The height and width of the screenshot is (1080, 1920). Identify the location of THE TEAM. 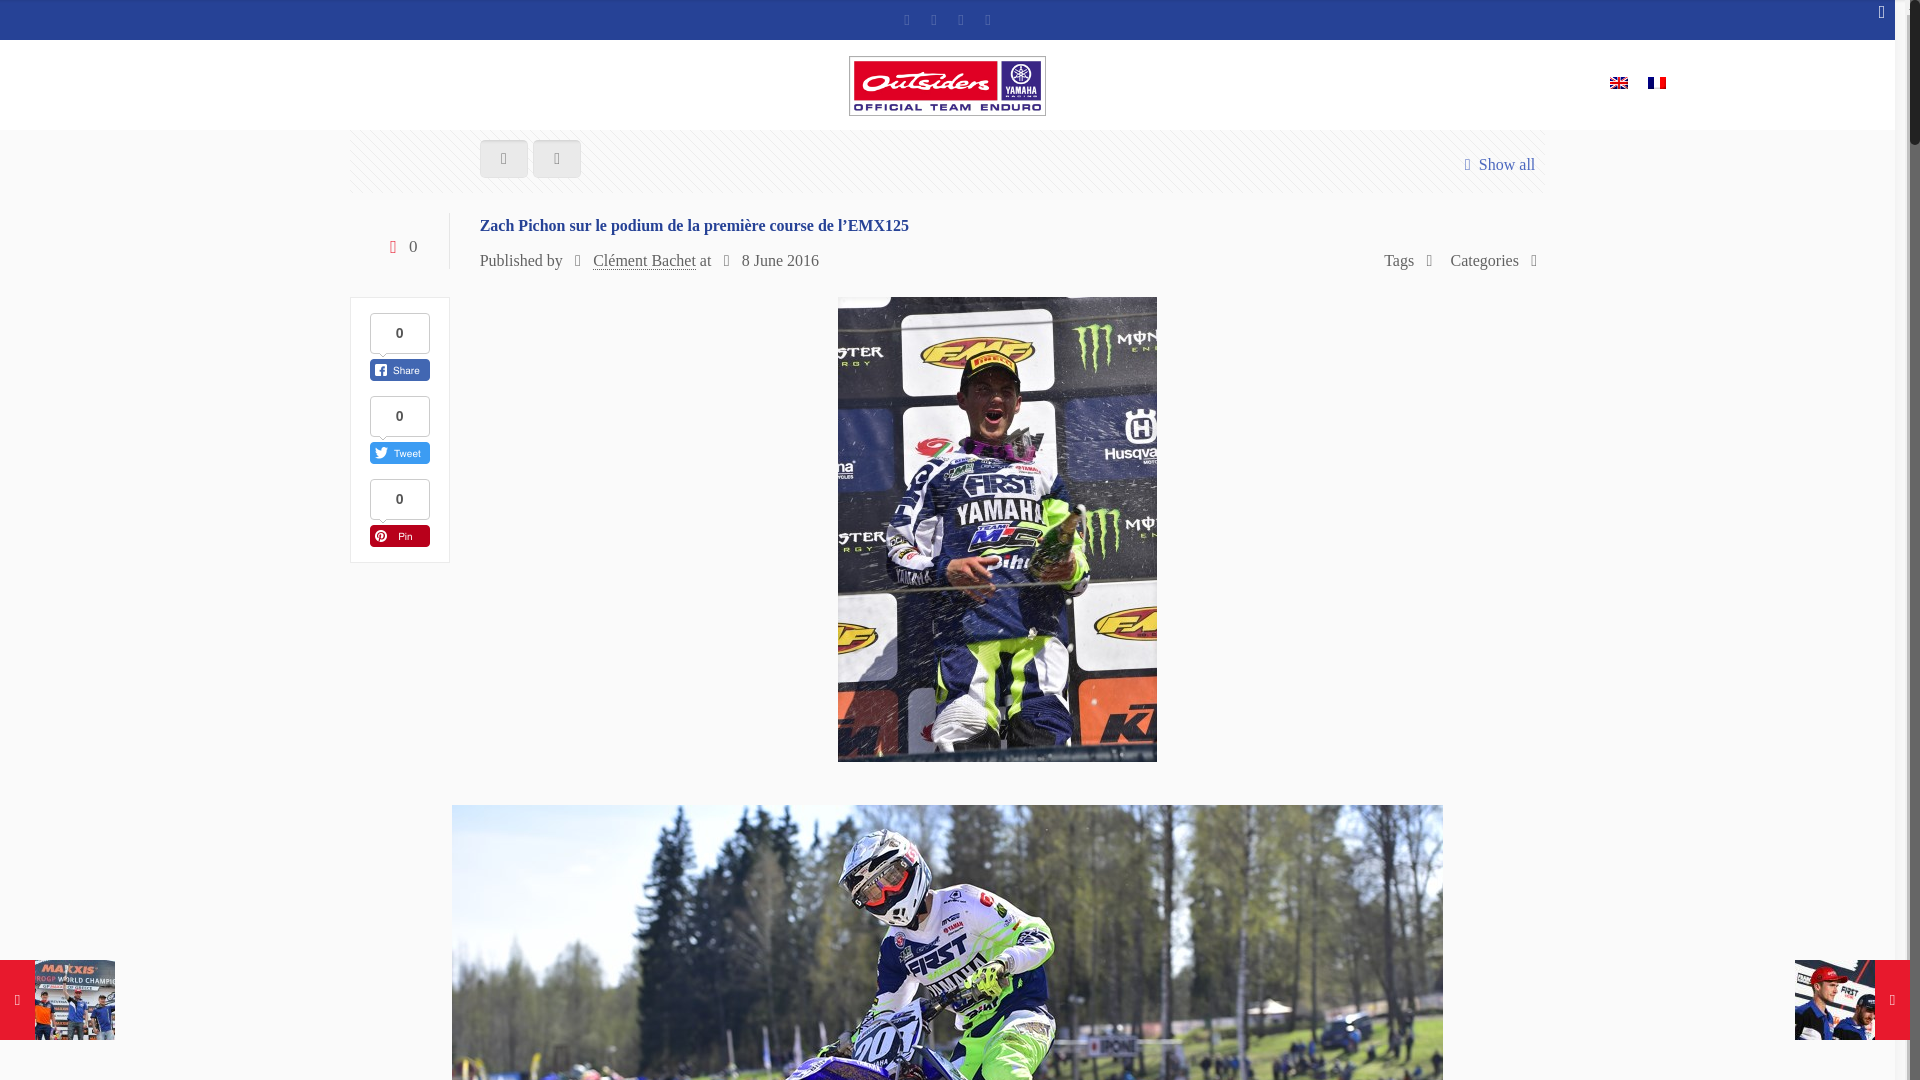
(266, 84).